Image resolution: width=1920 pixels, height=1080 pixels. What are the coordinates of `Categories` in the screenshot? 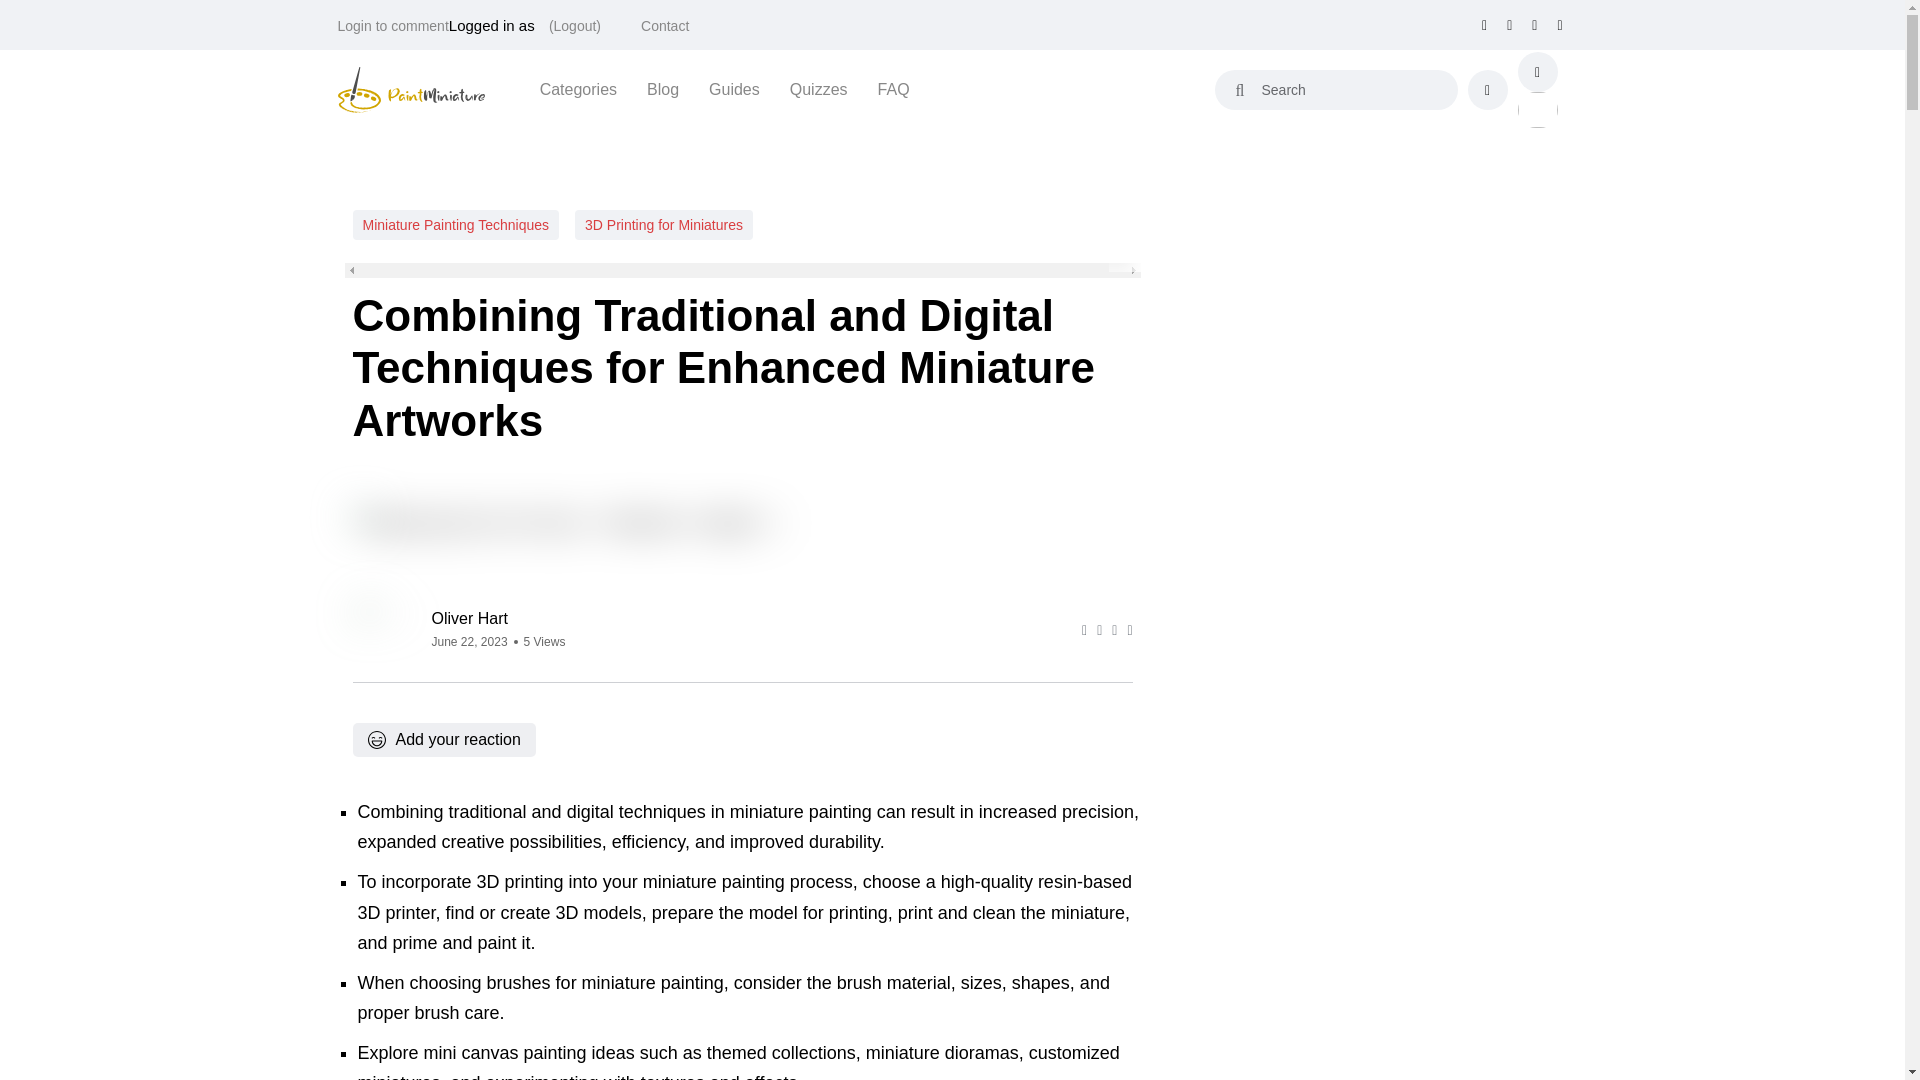 It's located at (578, 89).